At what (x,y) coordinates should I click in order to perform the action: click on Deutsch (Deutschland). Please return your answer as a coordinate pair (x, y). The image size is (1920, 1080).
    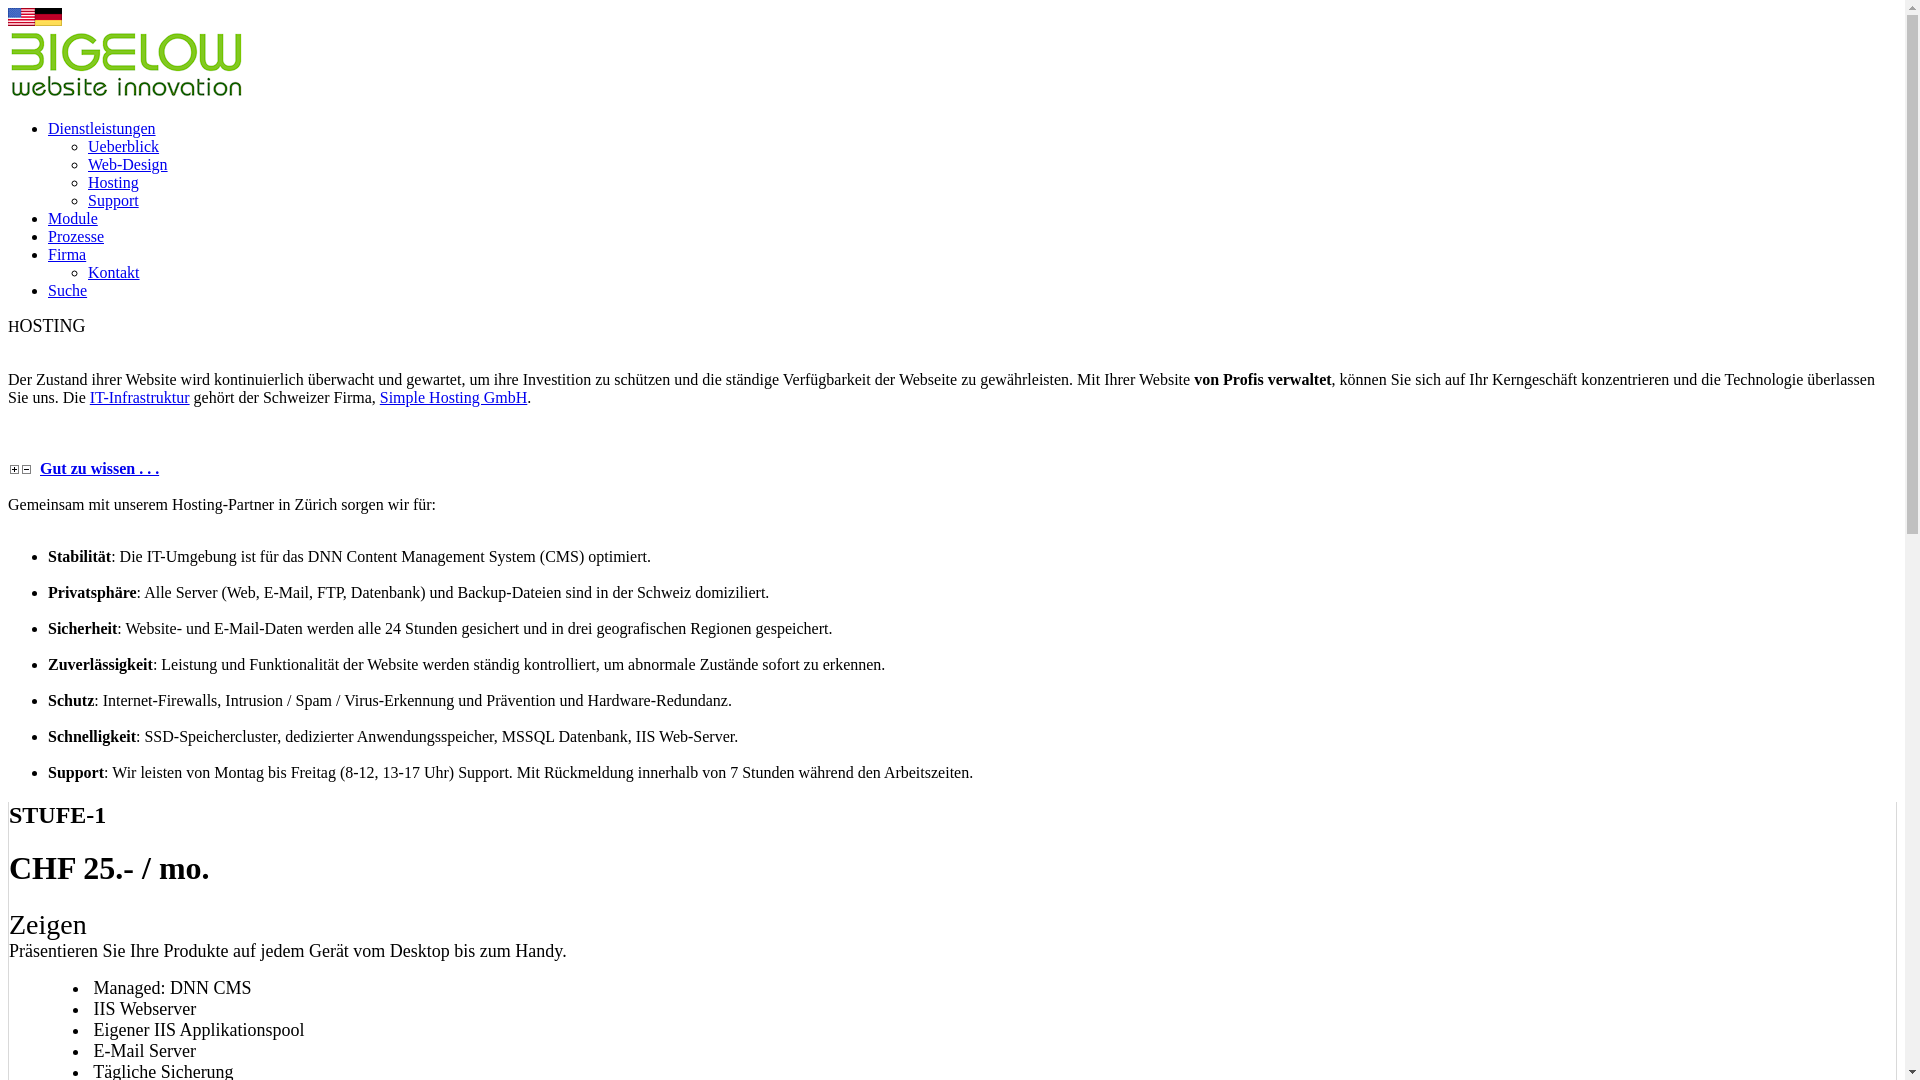
    Looking at the image, I should click on (48, 20).